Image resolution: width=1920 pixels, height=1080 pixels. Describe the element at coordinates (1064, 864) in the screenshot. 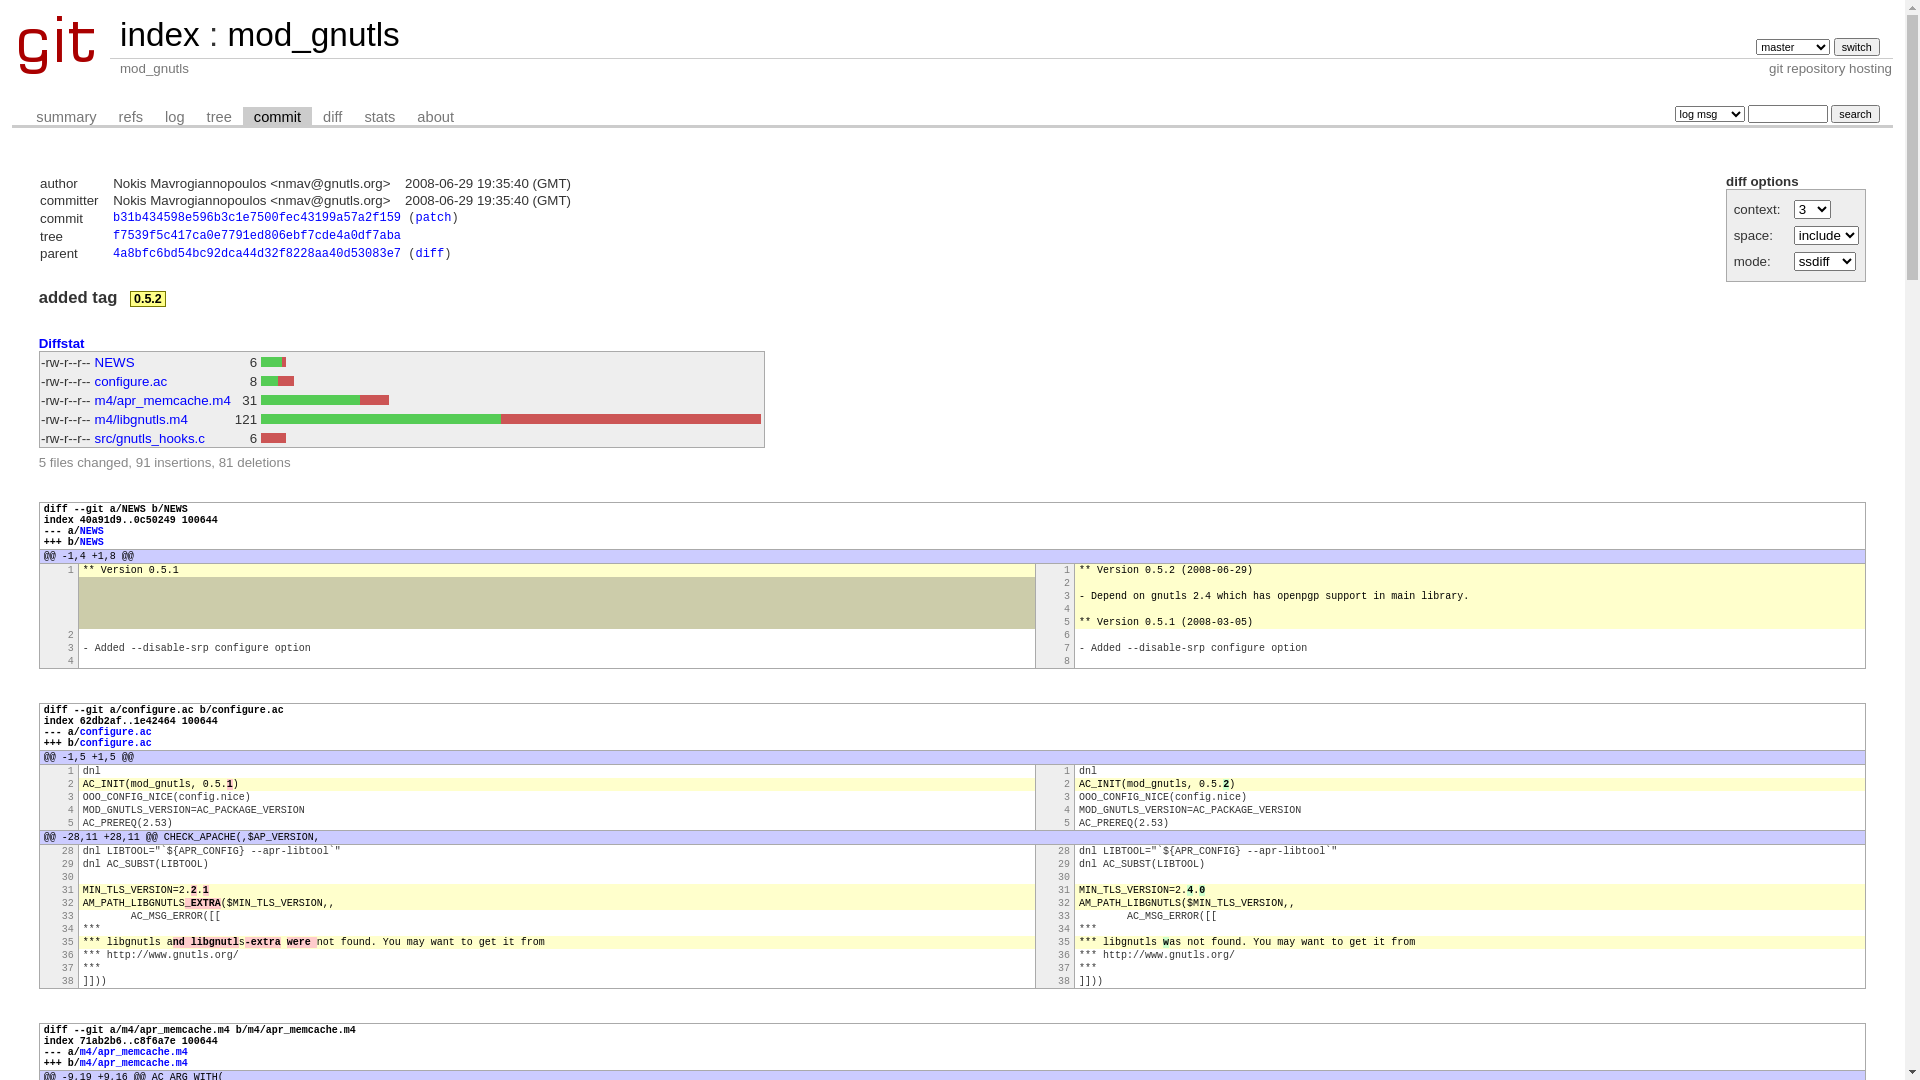

I see `29` at that location.